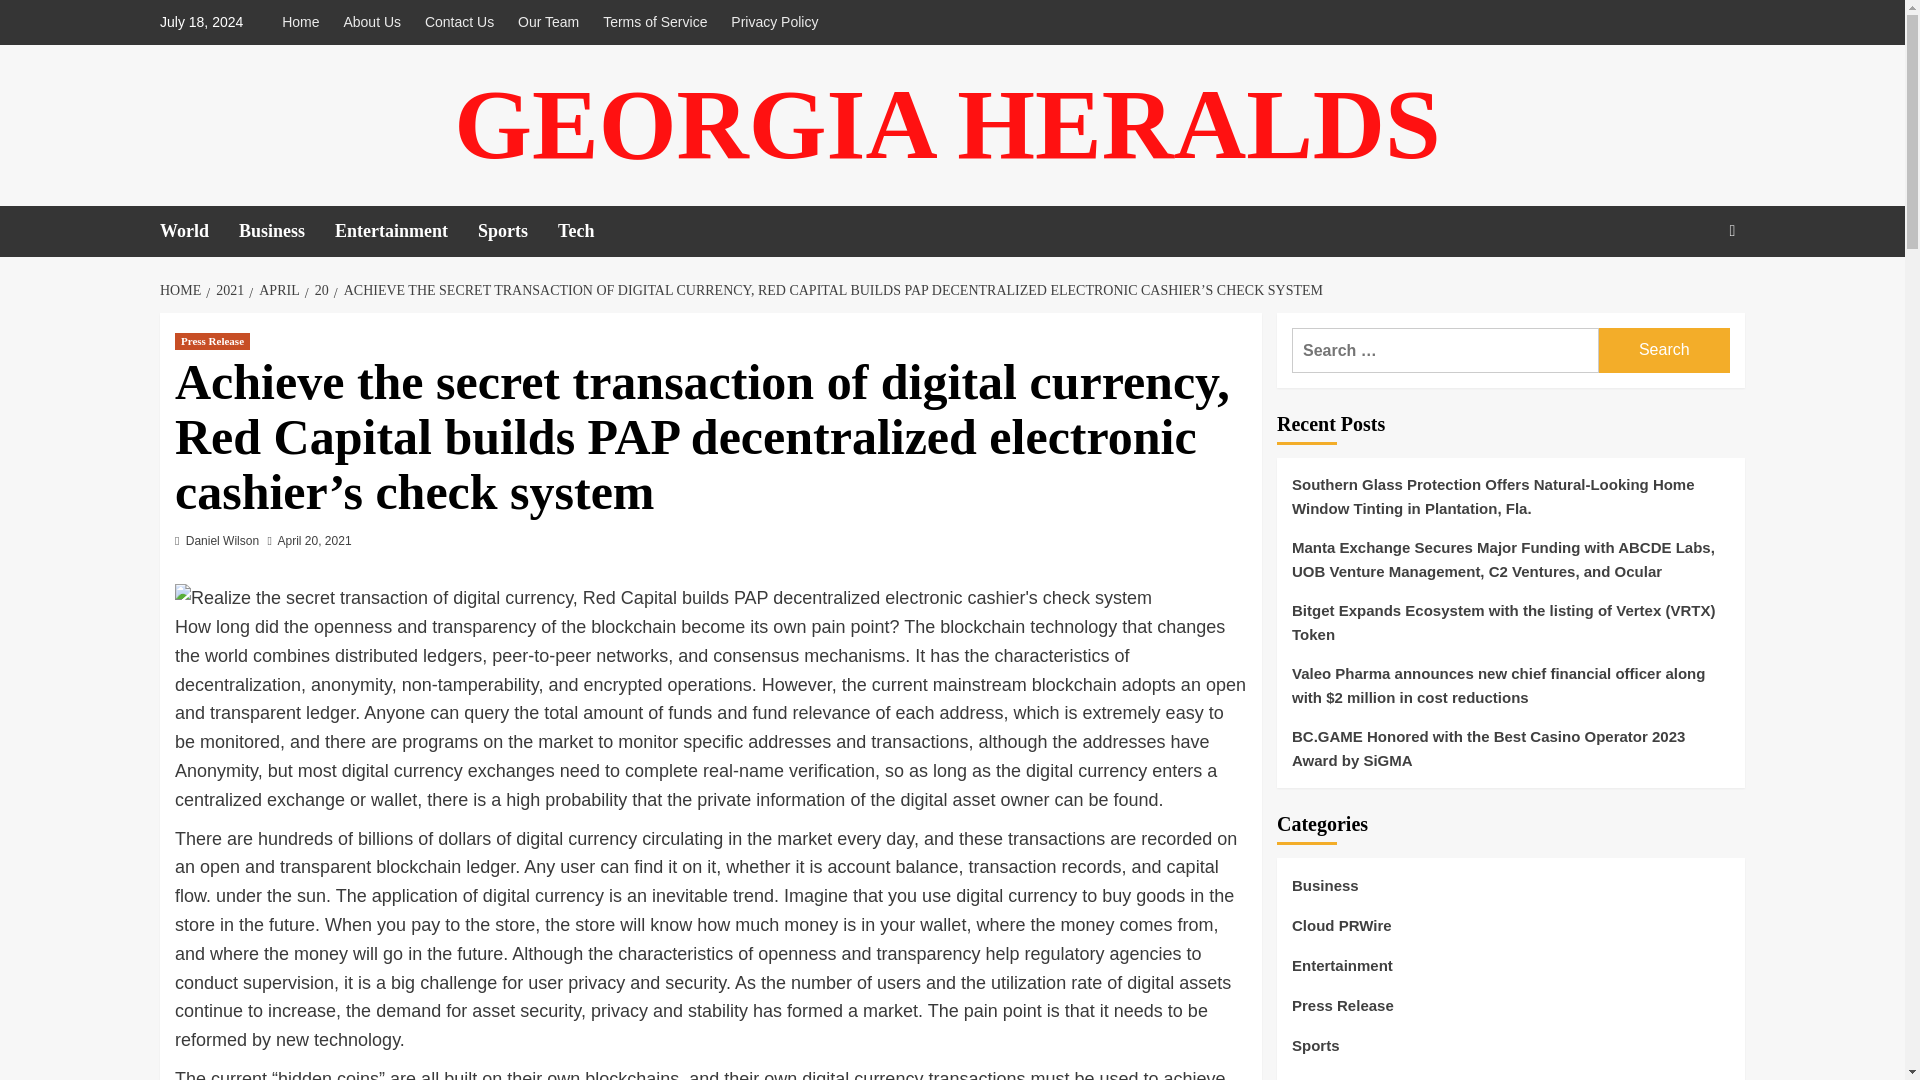 This screenshot has height=1080, width=1920. What do you see at coordinates (1732, 230) in the screenshot?
I see `Search` at bounding box center [1732, 230].